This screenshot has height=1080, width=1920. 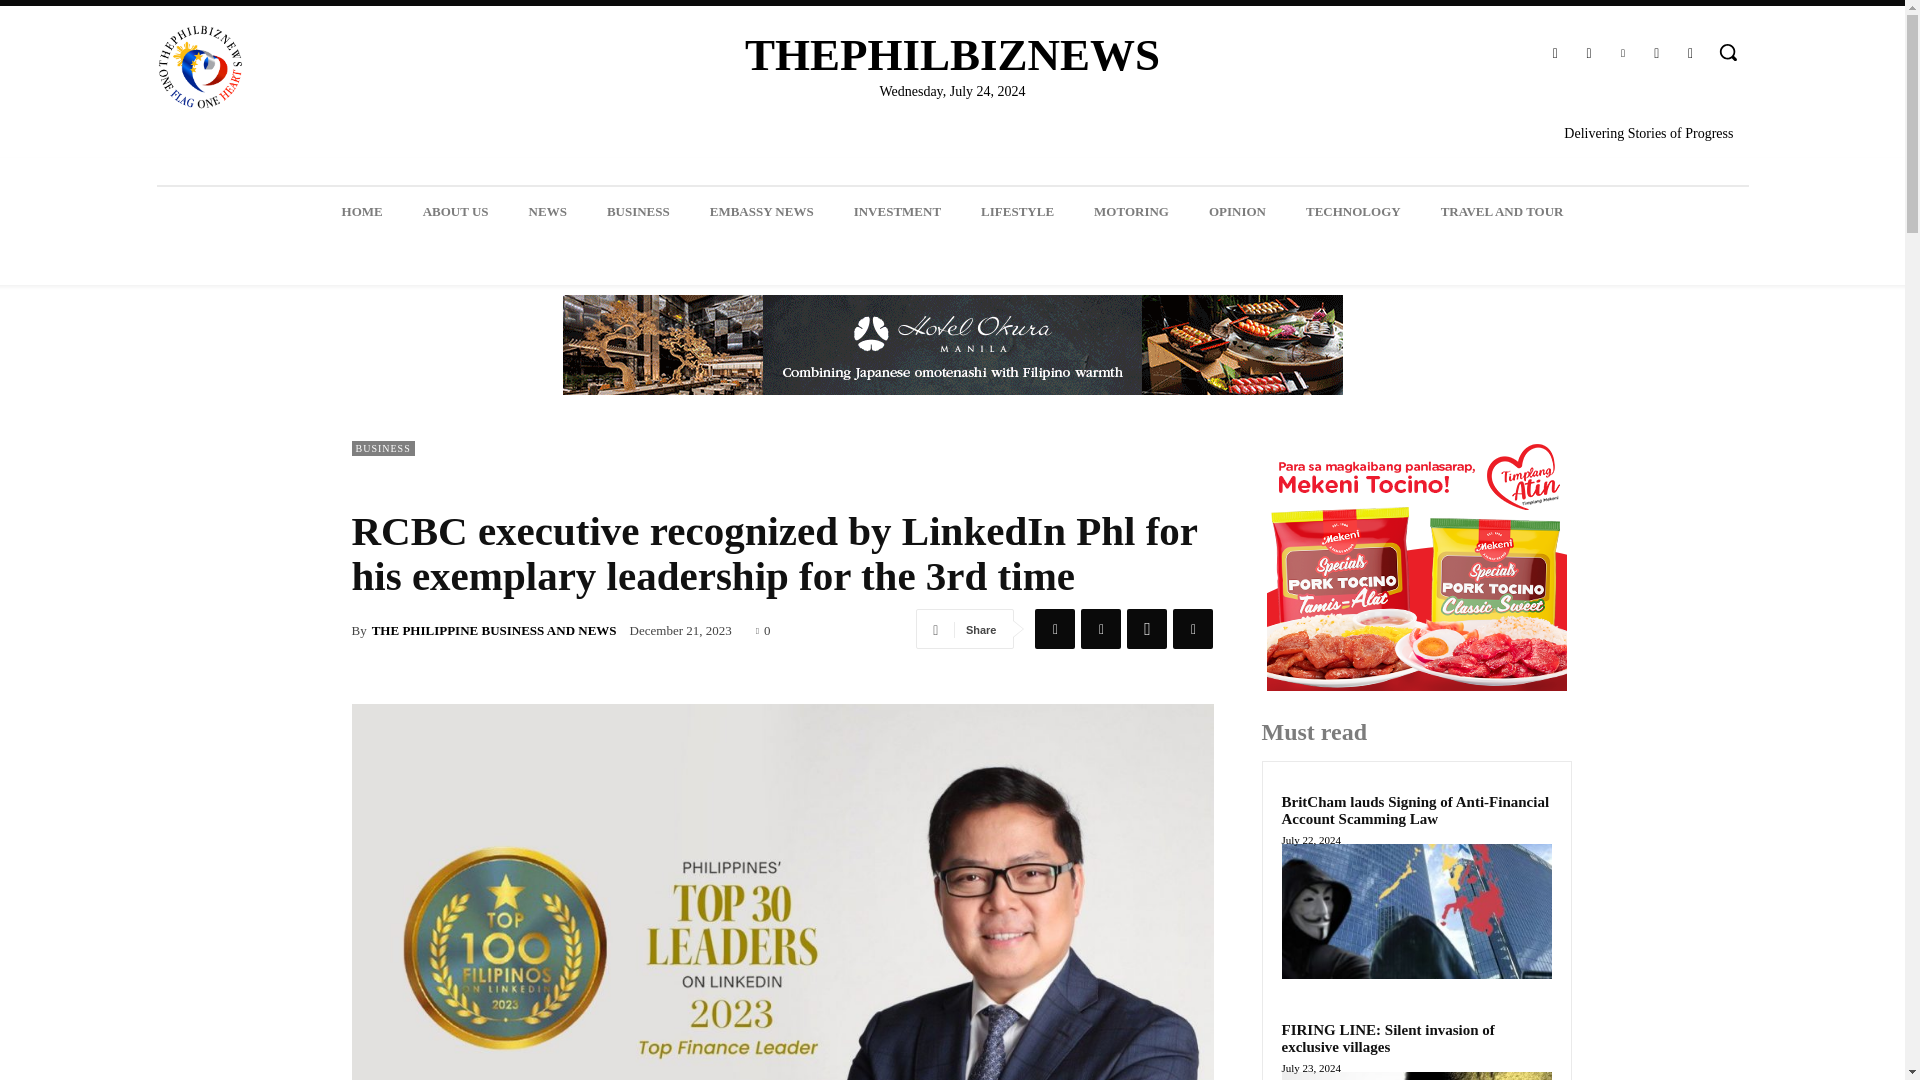 I want to click on EMBASSY NEWS, so click(x=761, y=211).